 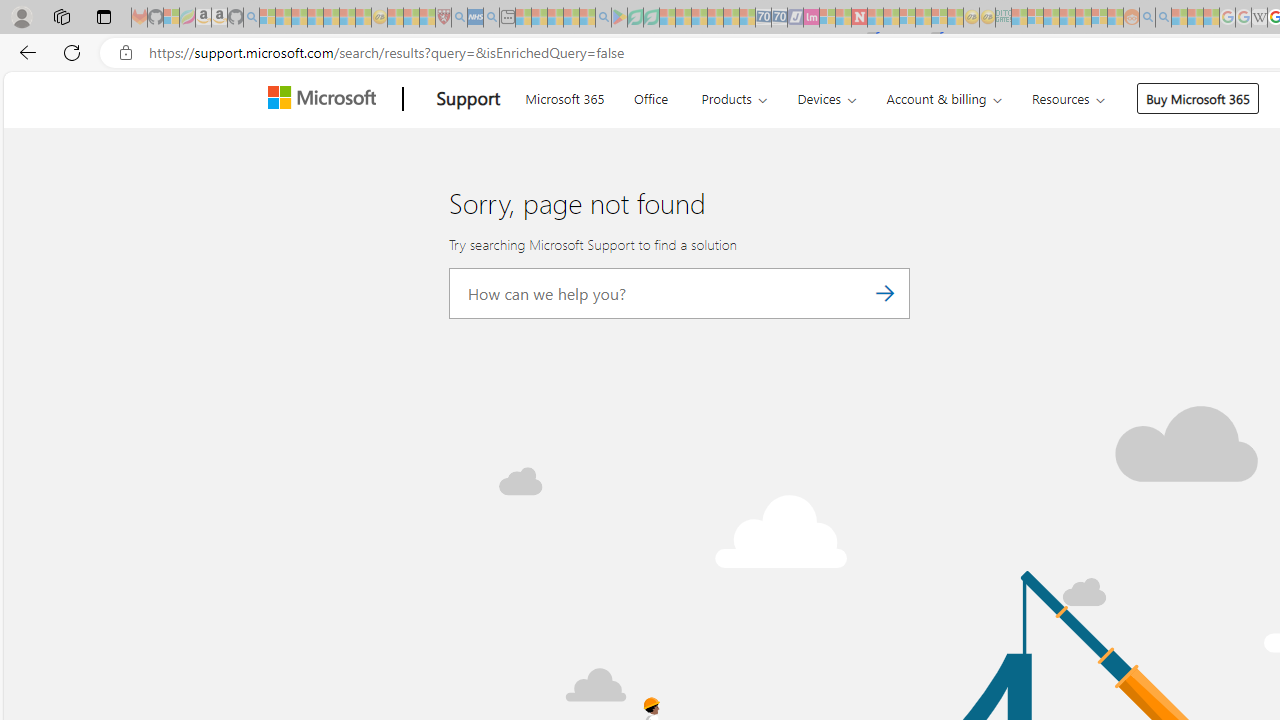 I want to click on Local - MSN - Sleeping, so click(x=427, y=18).